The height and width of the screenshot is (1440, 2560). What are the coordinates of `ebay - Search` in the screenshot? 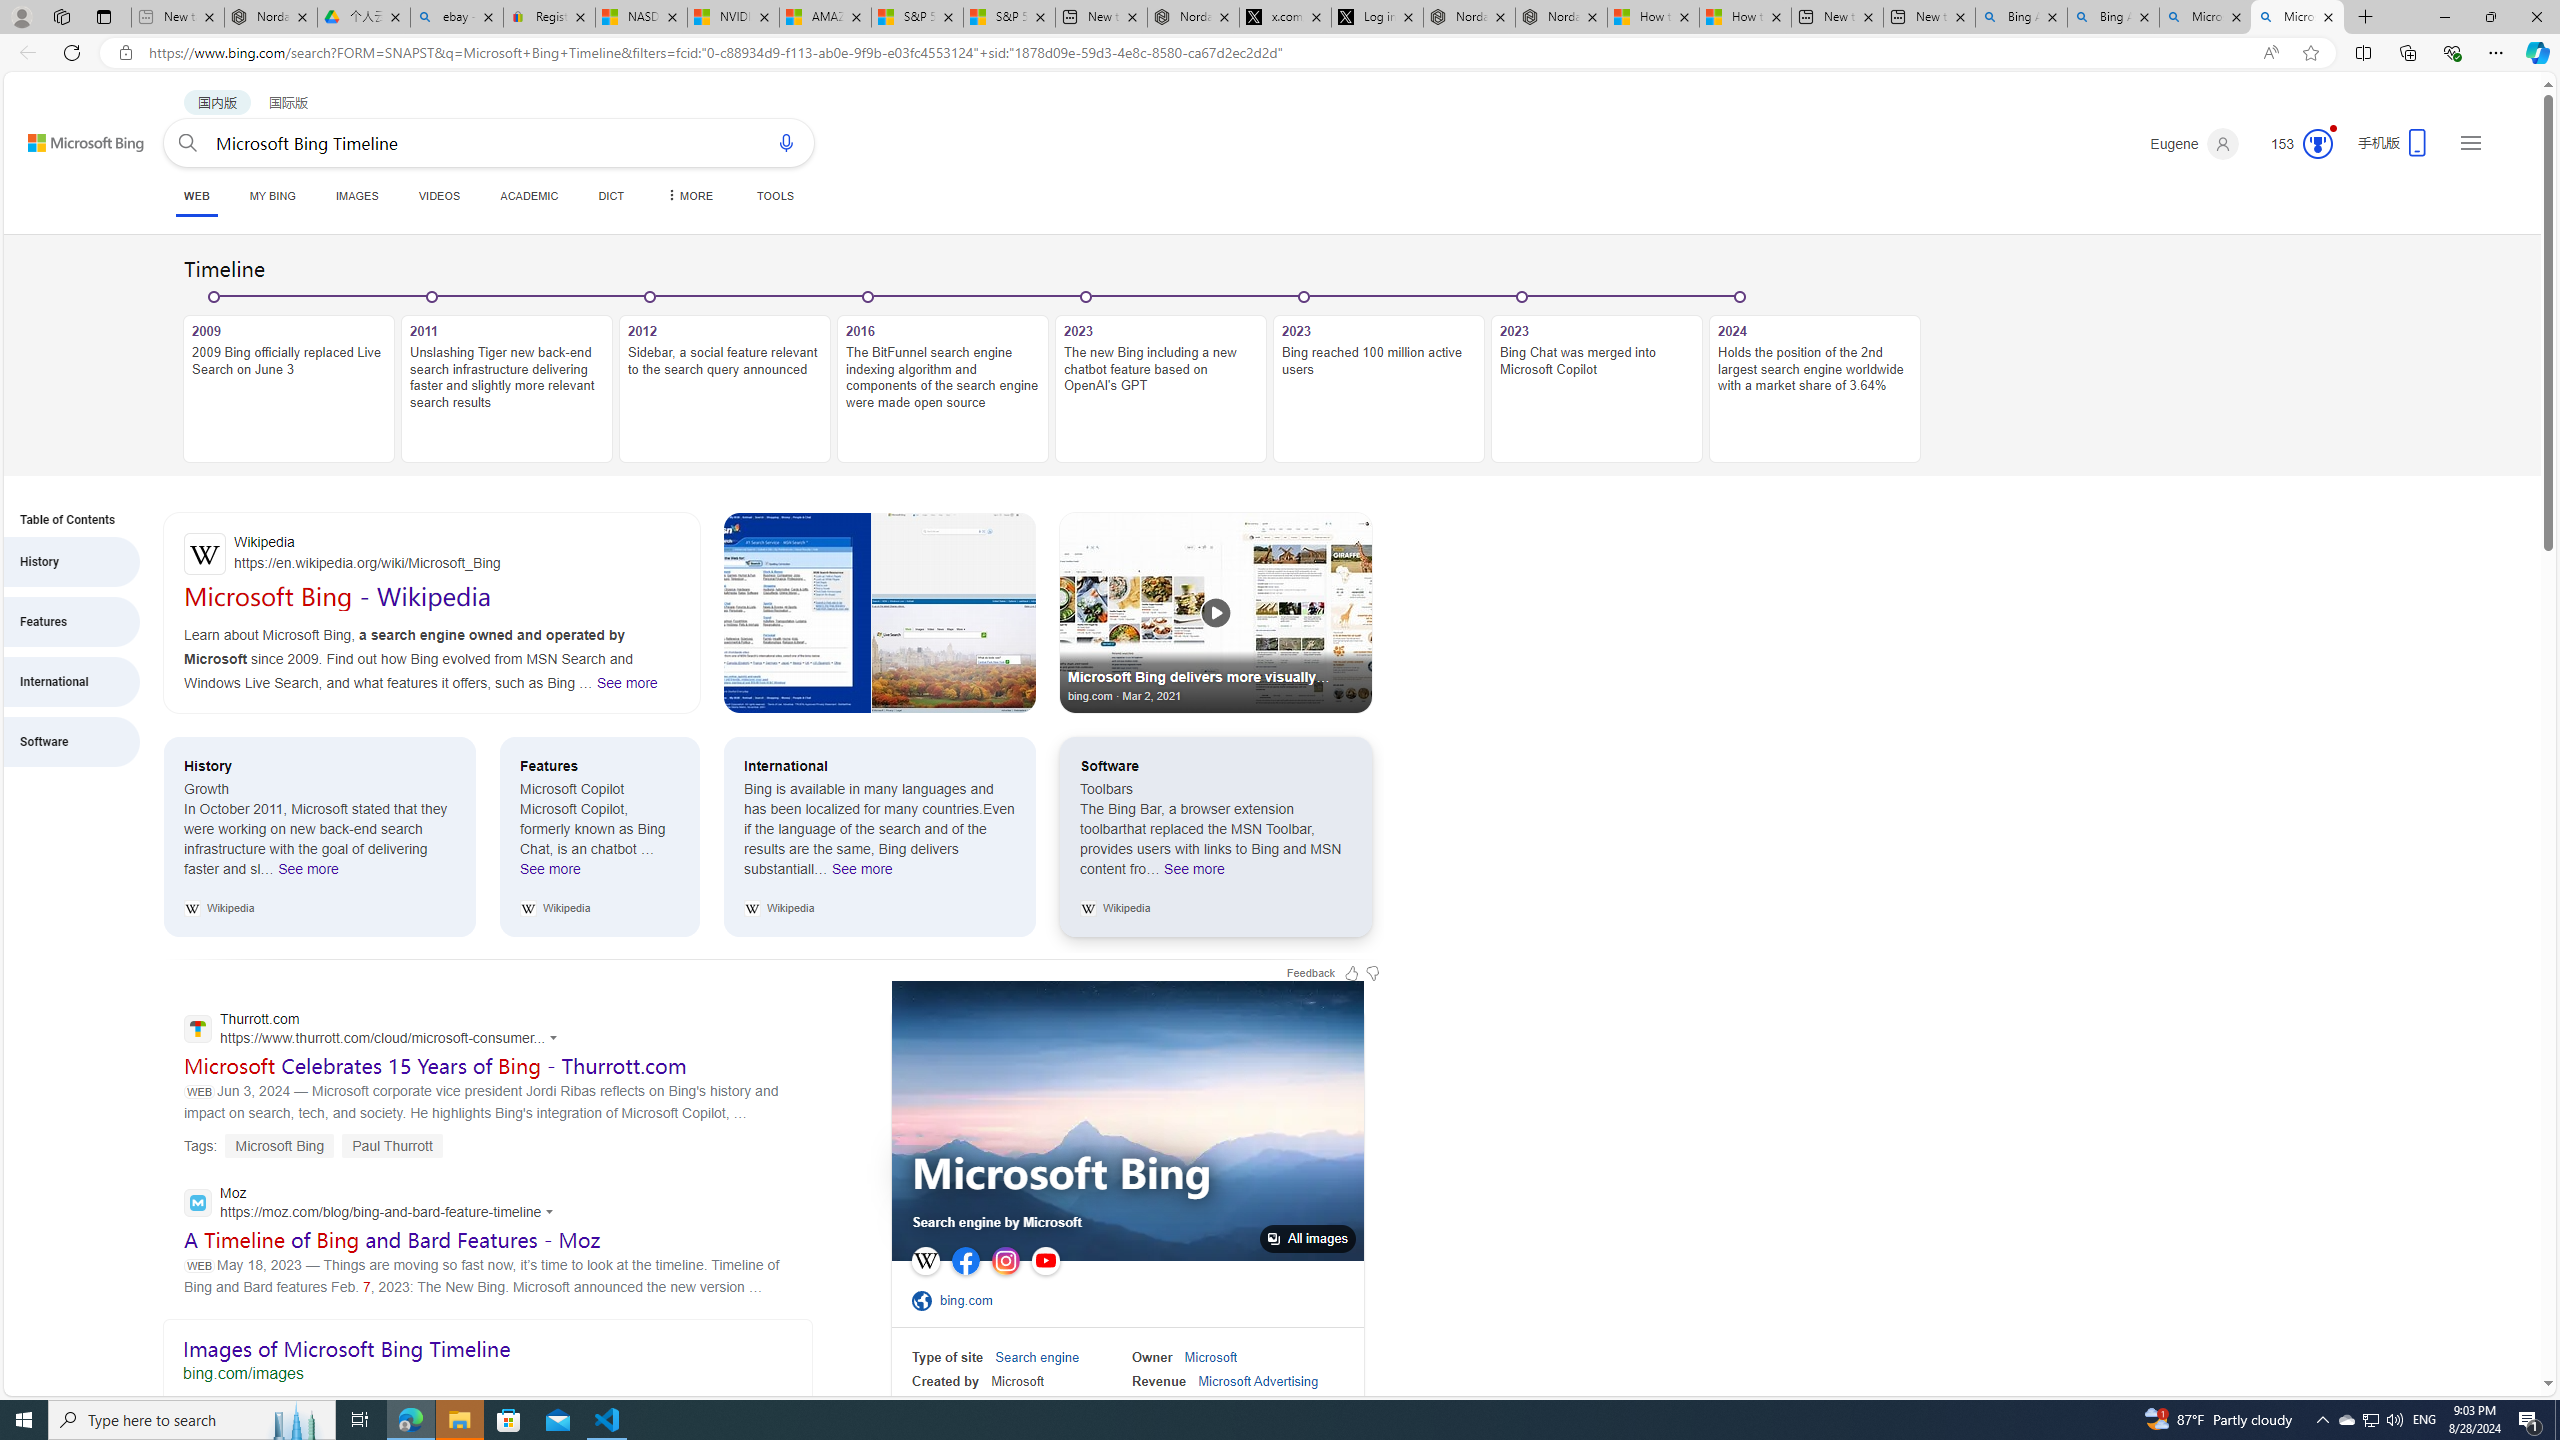 It's located at (456, 17).